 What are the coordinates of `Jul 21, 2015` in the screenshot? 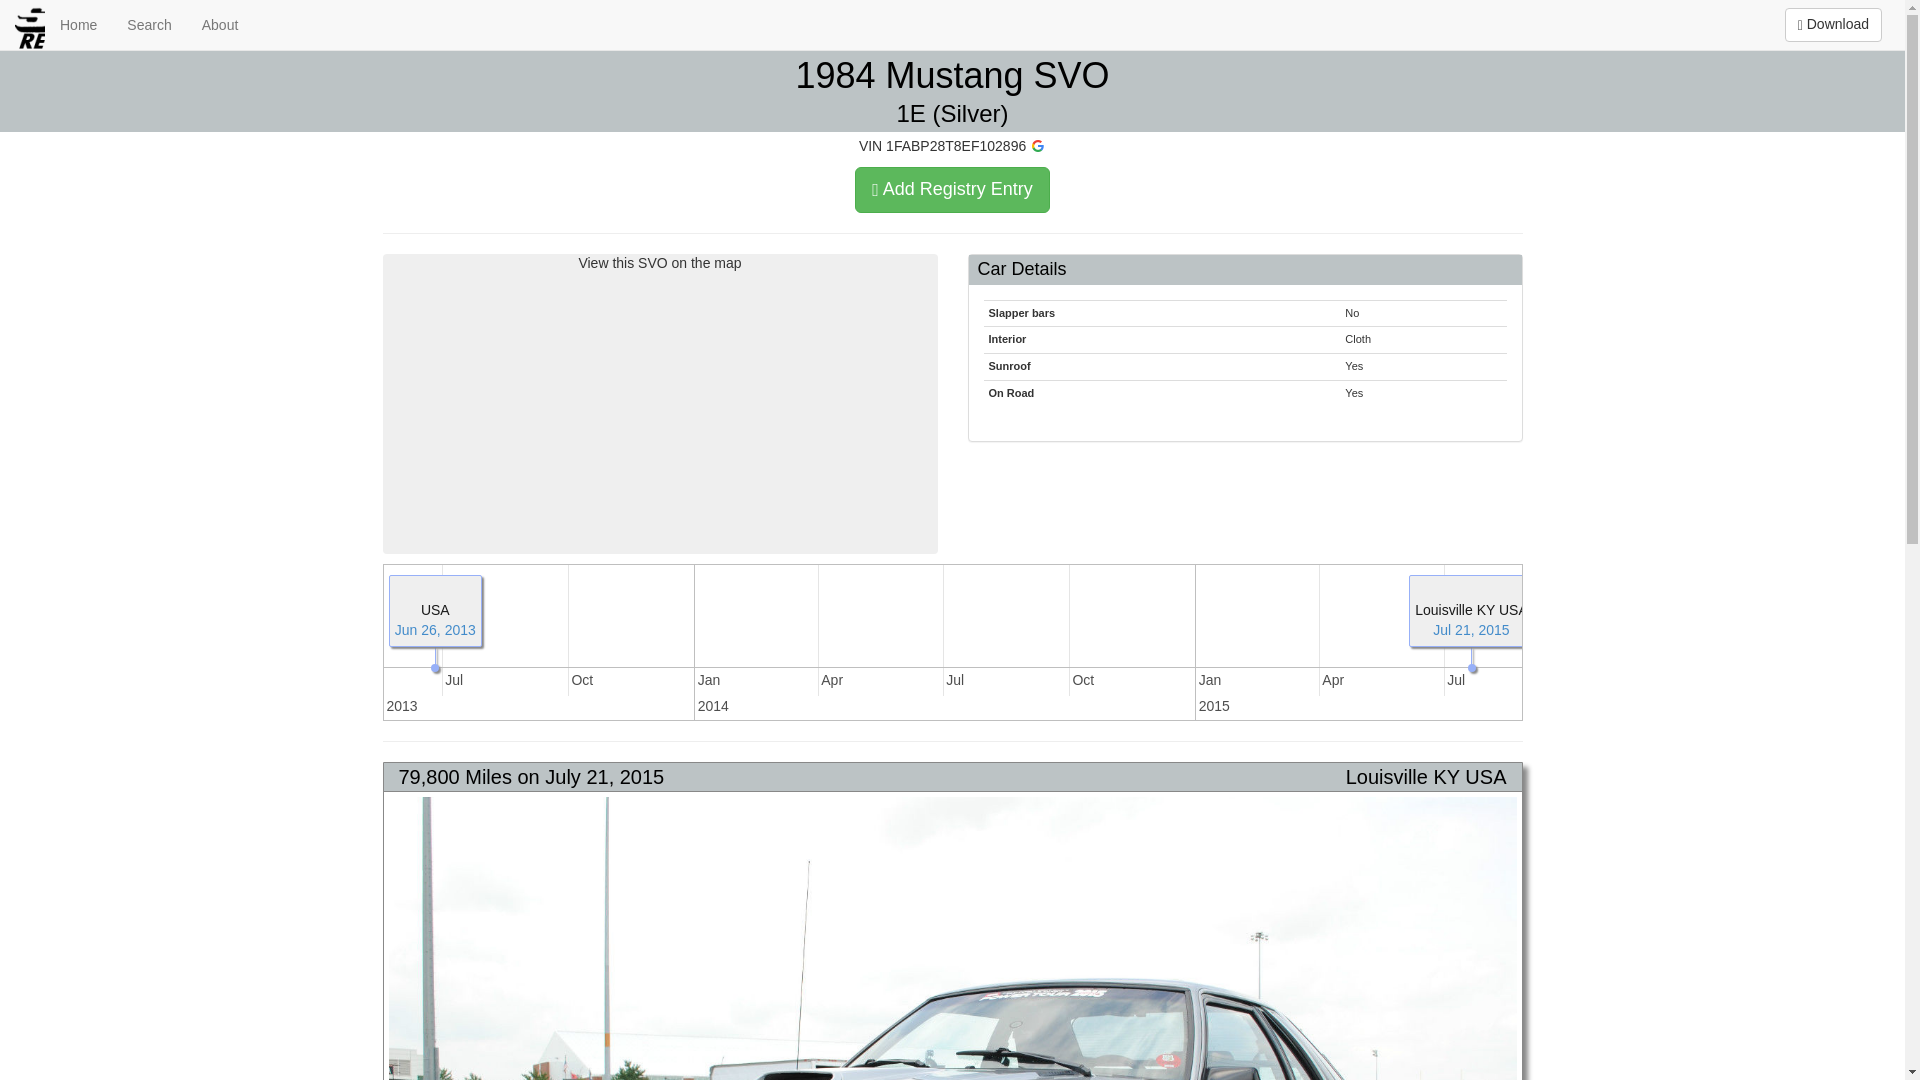 It's located at (1470, 630).